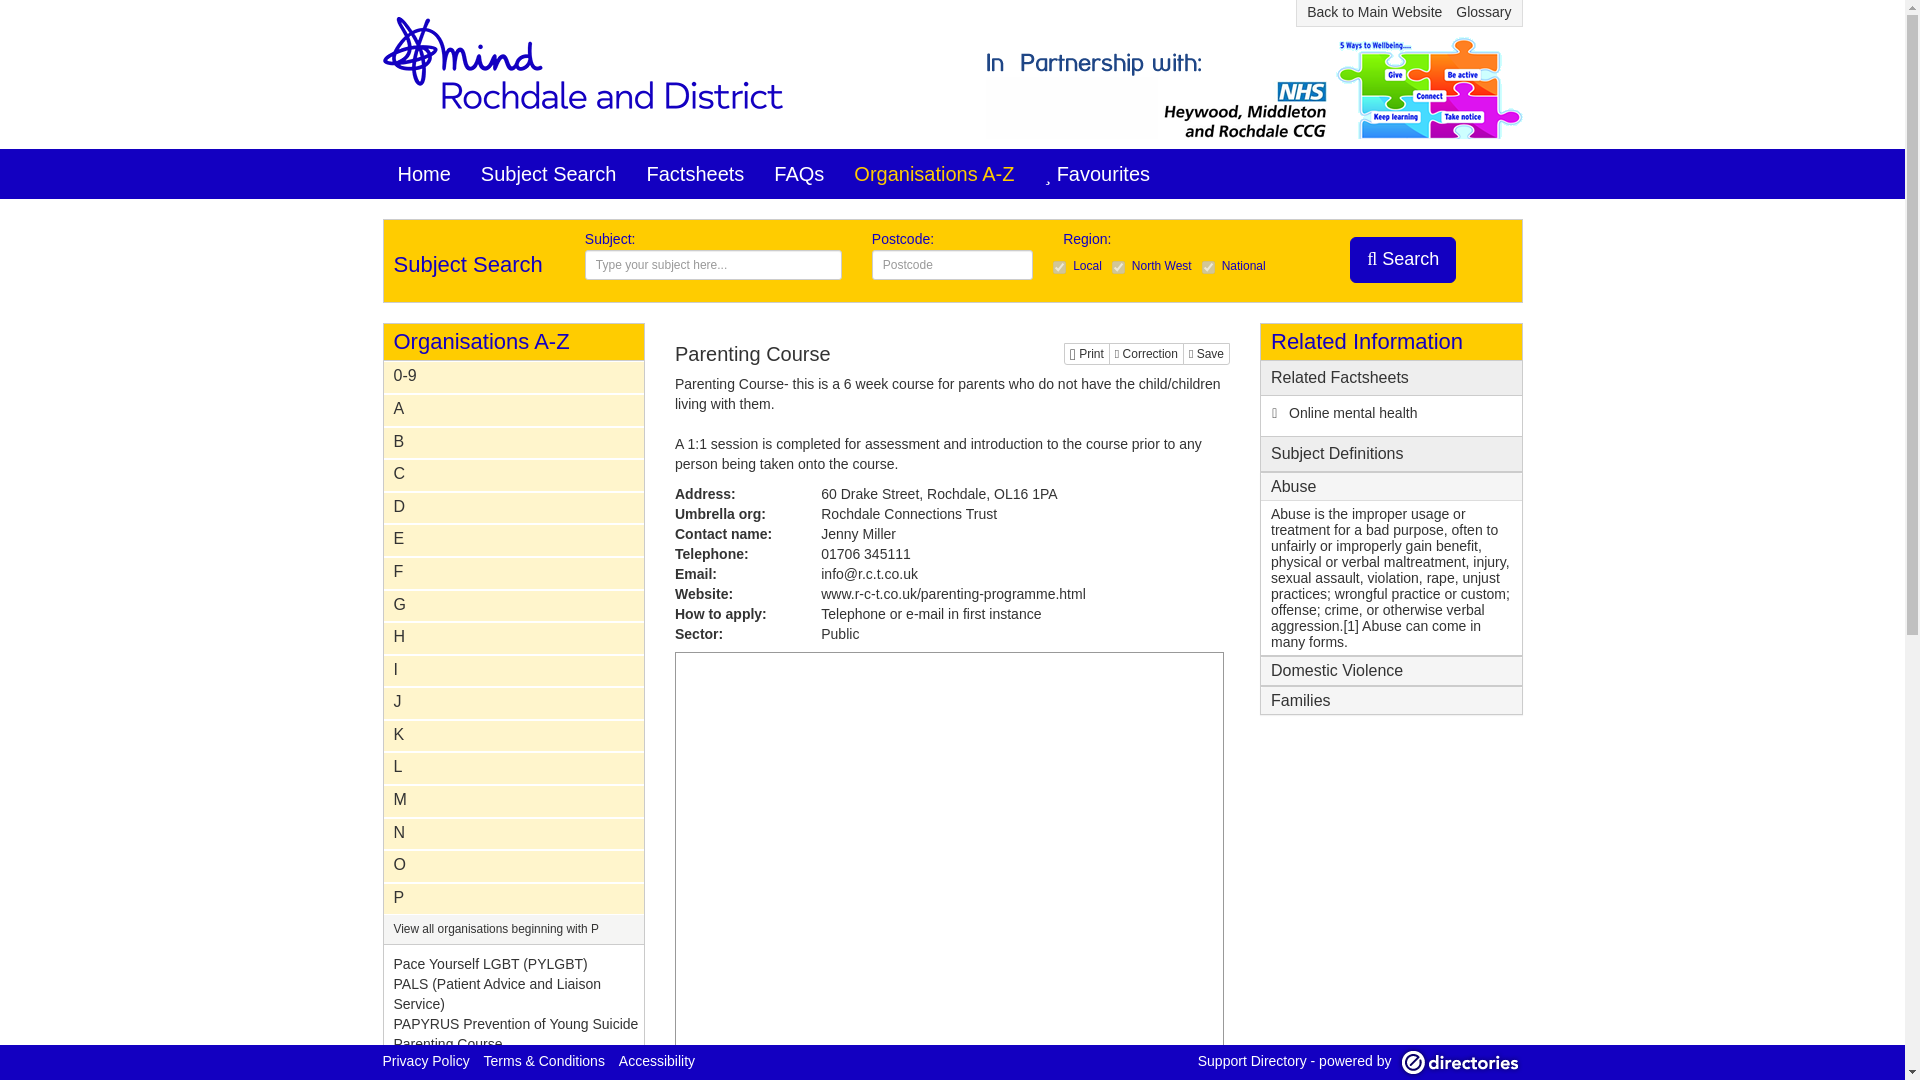  I want to click on Glossary, so click(1483, 12).